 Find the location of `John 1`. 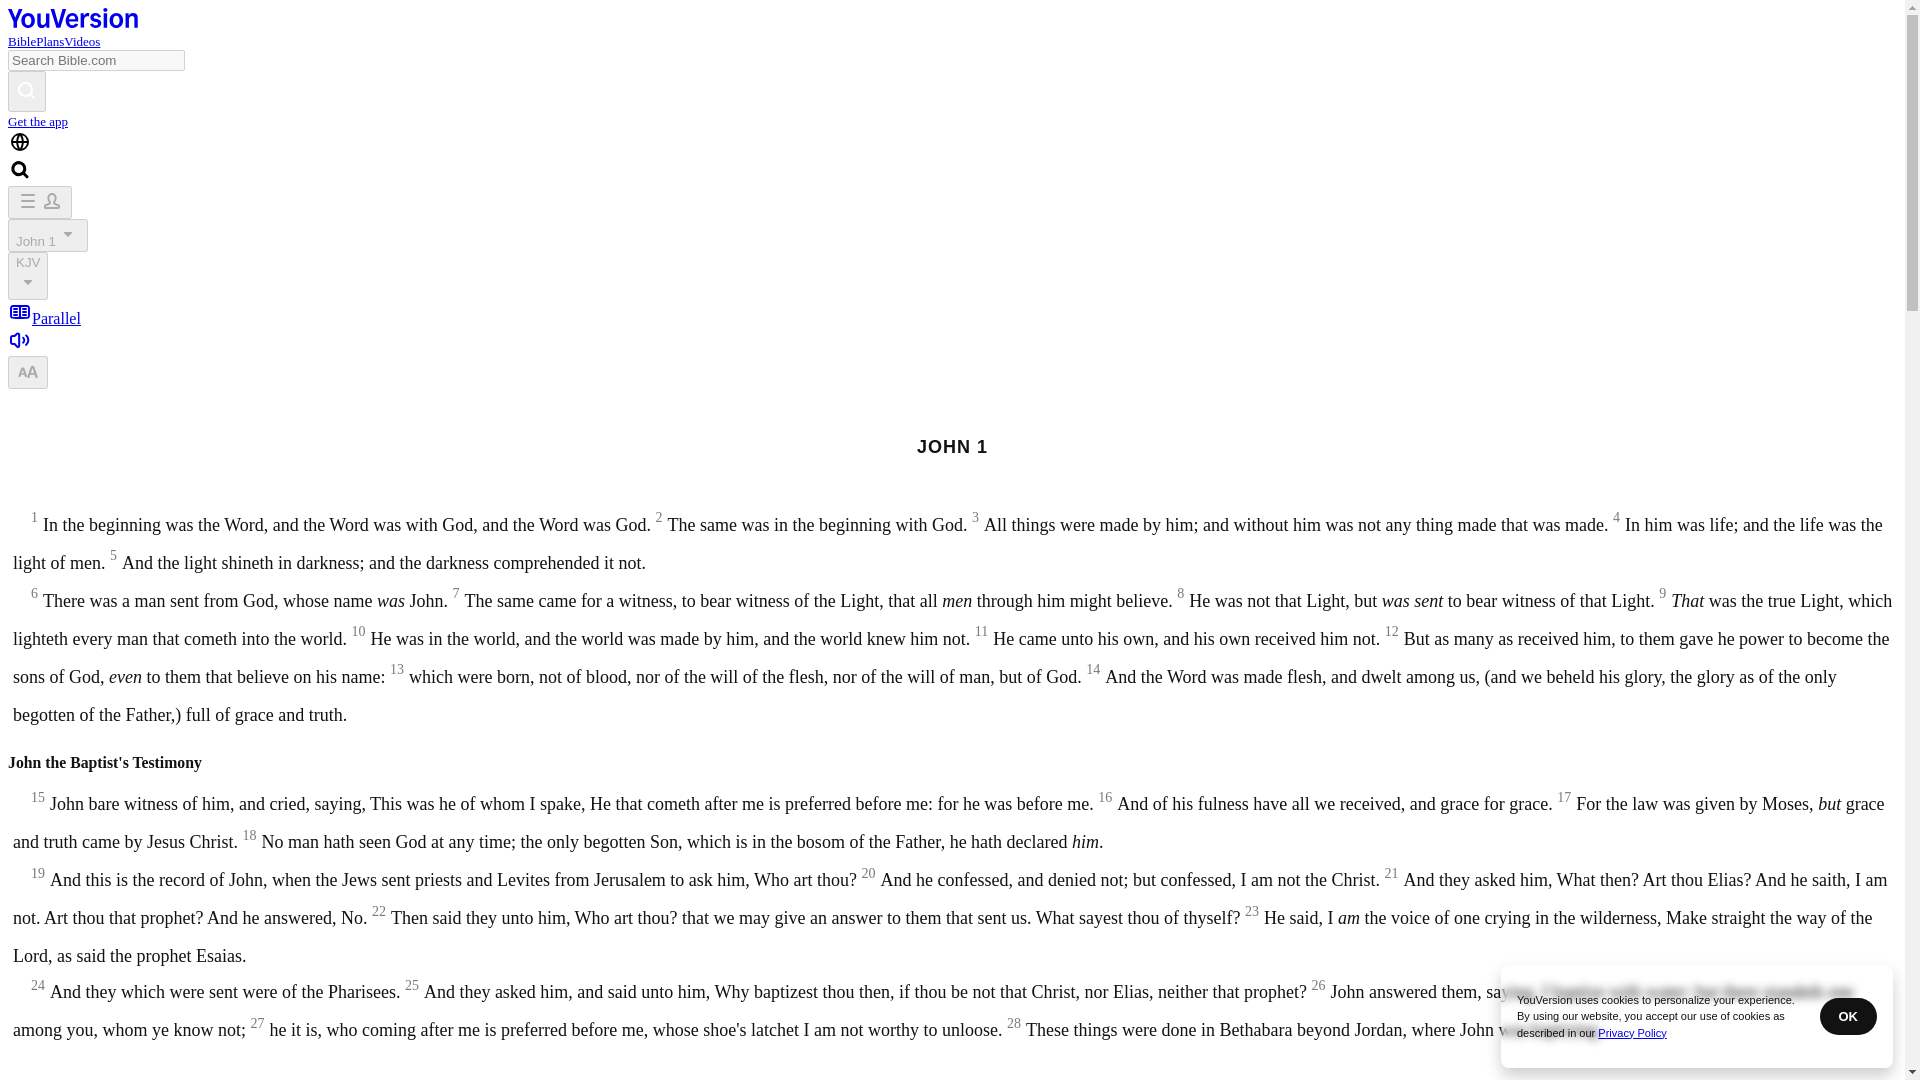

John 1 is located at coordinates (48, 235).